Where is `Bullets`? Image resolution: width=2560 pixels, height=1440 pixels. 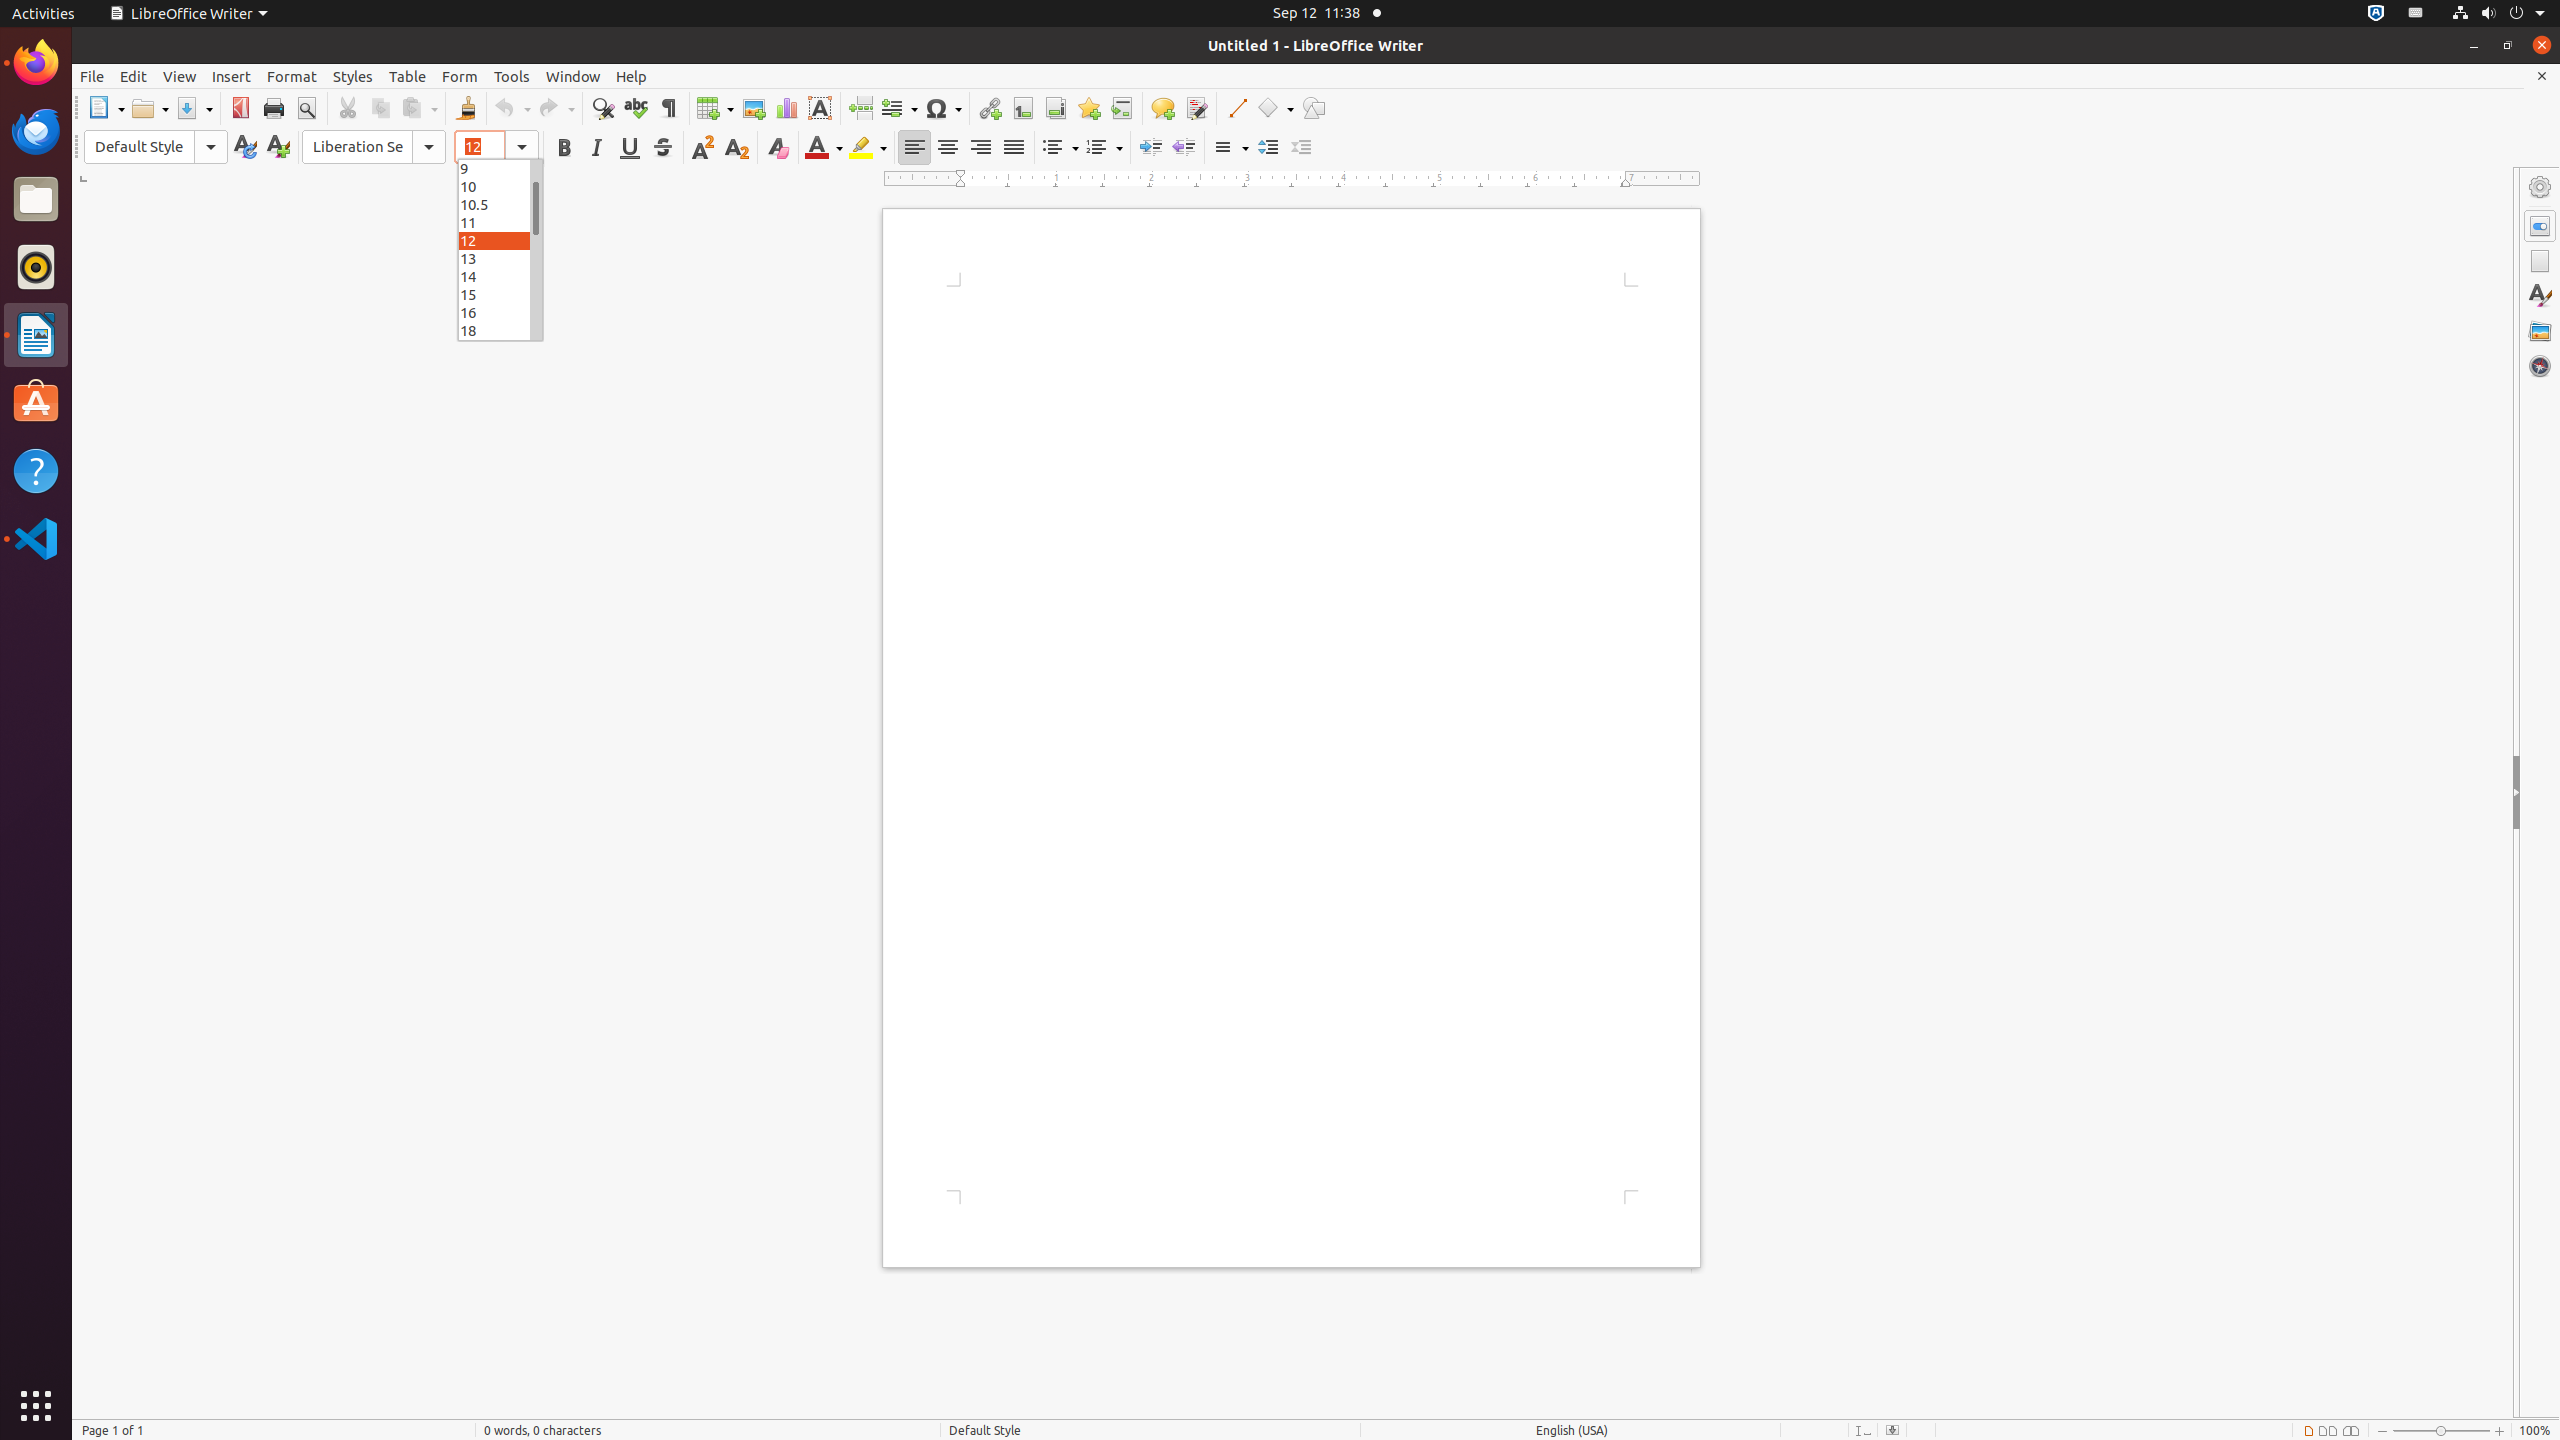 Bullets is located at coordinates (1060, 148).